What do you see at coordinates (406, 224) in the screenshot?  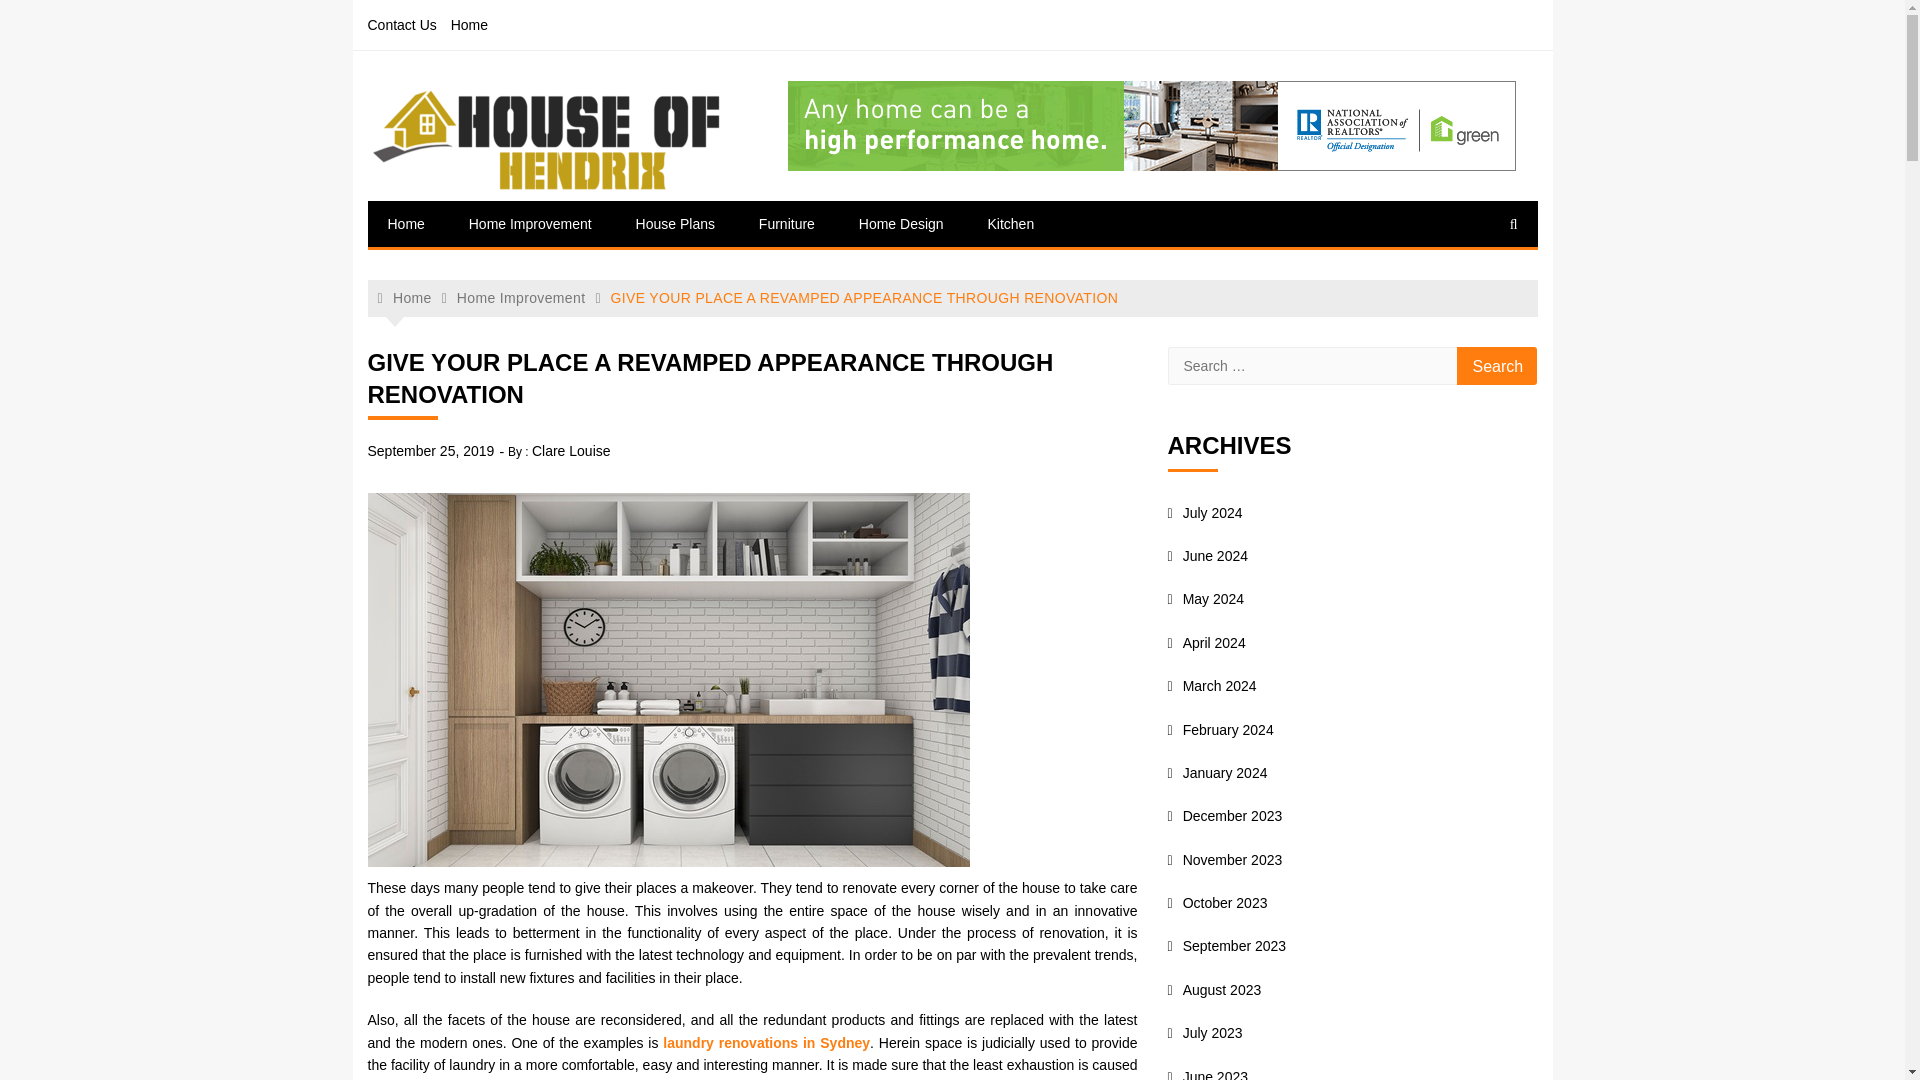 I see `Home` at bounding box center [406, 224].